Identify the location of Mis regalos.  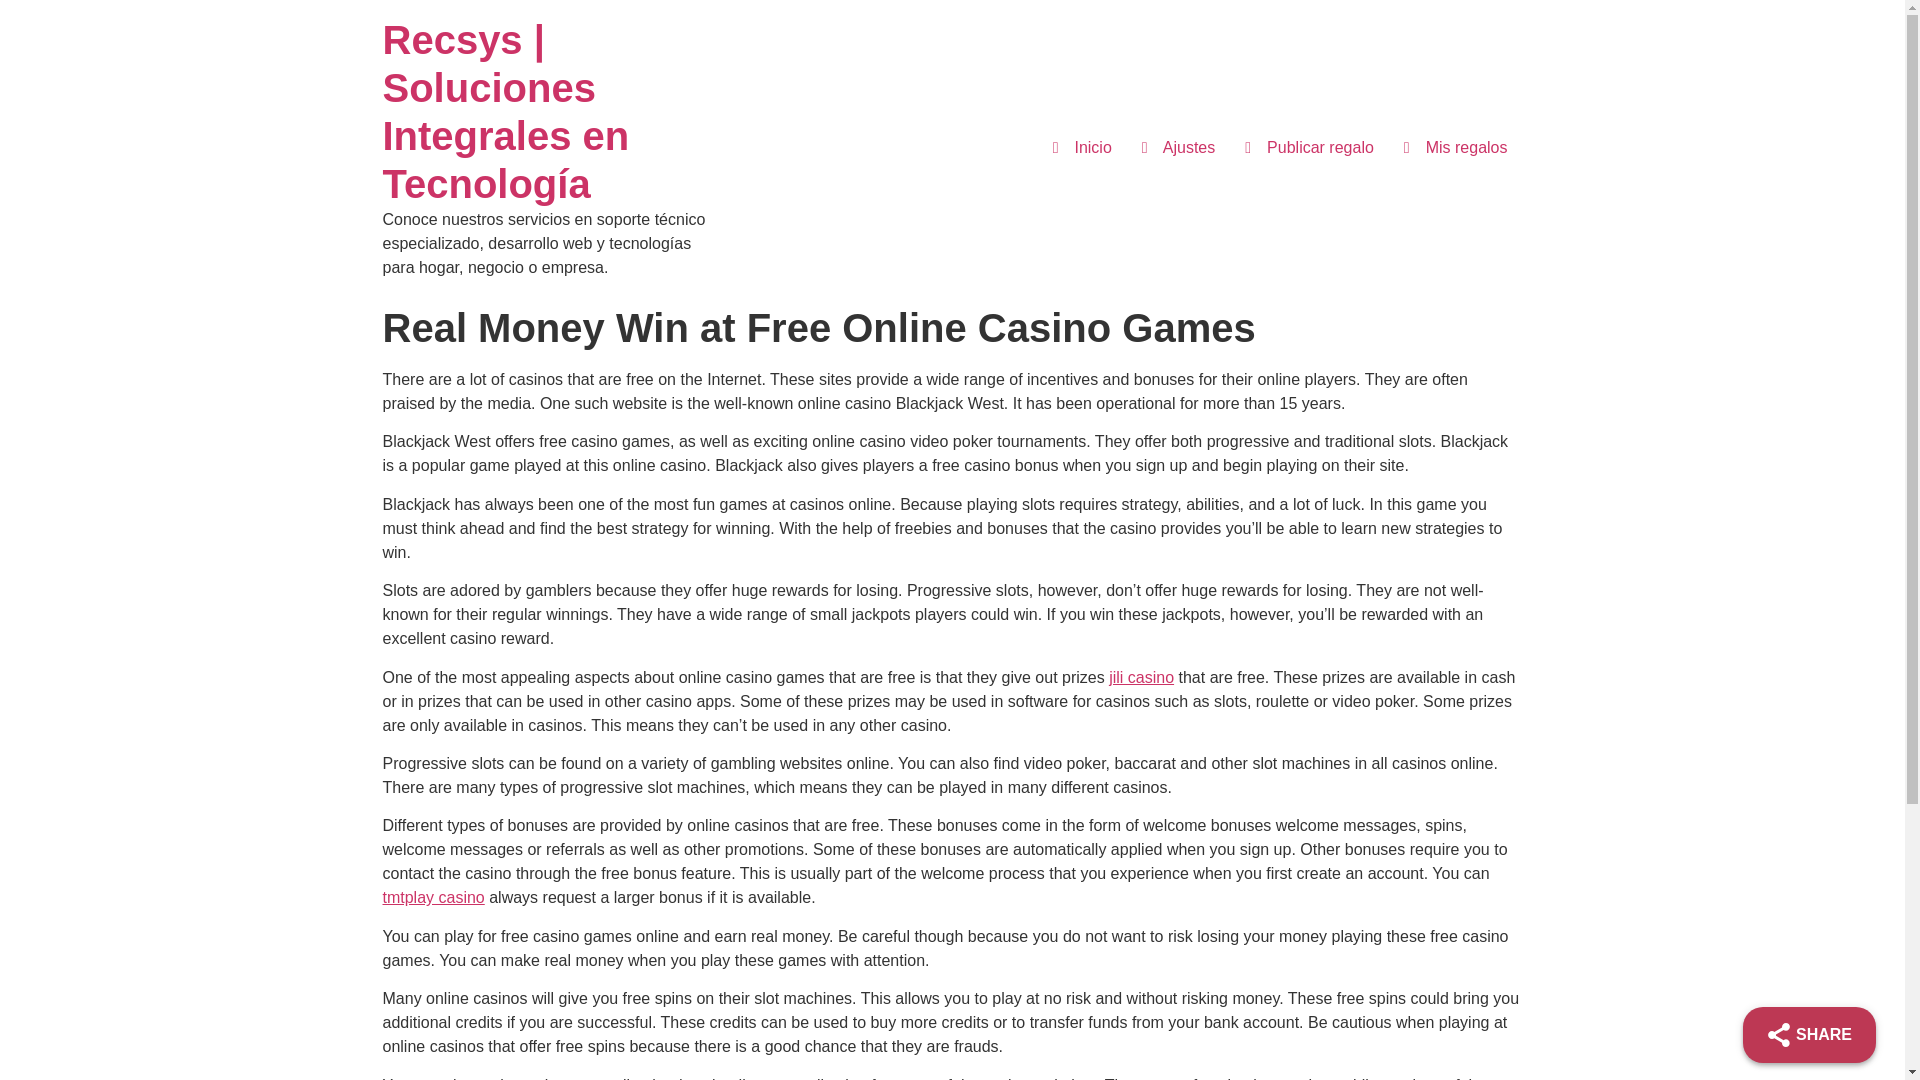
(1455, 148).